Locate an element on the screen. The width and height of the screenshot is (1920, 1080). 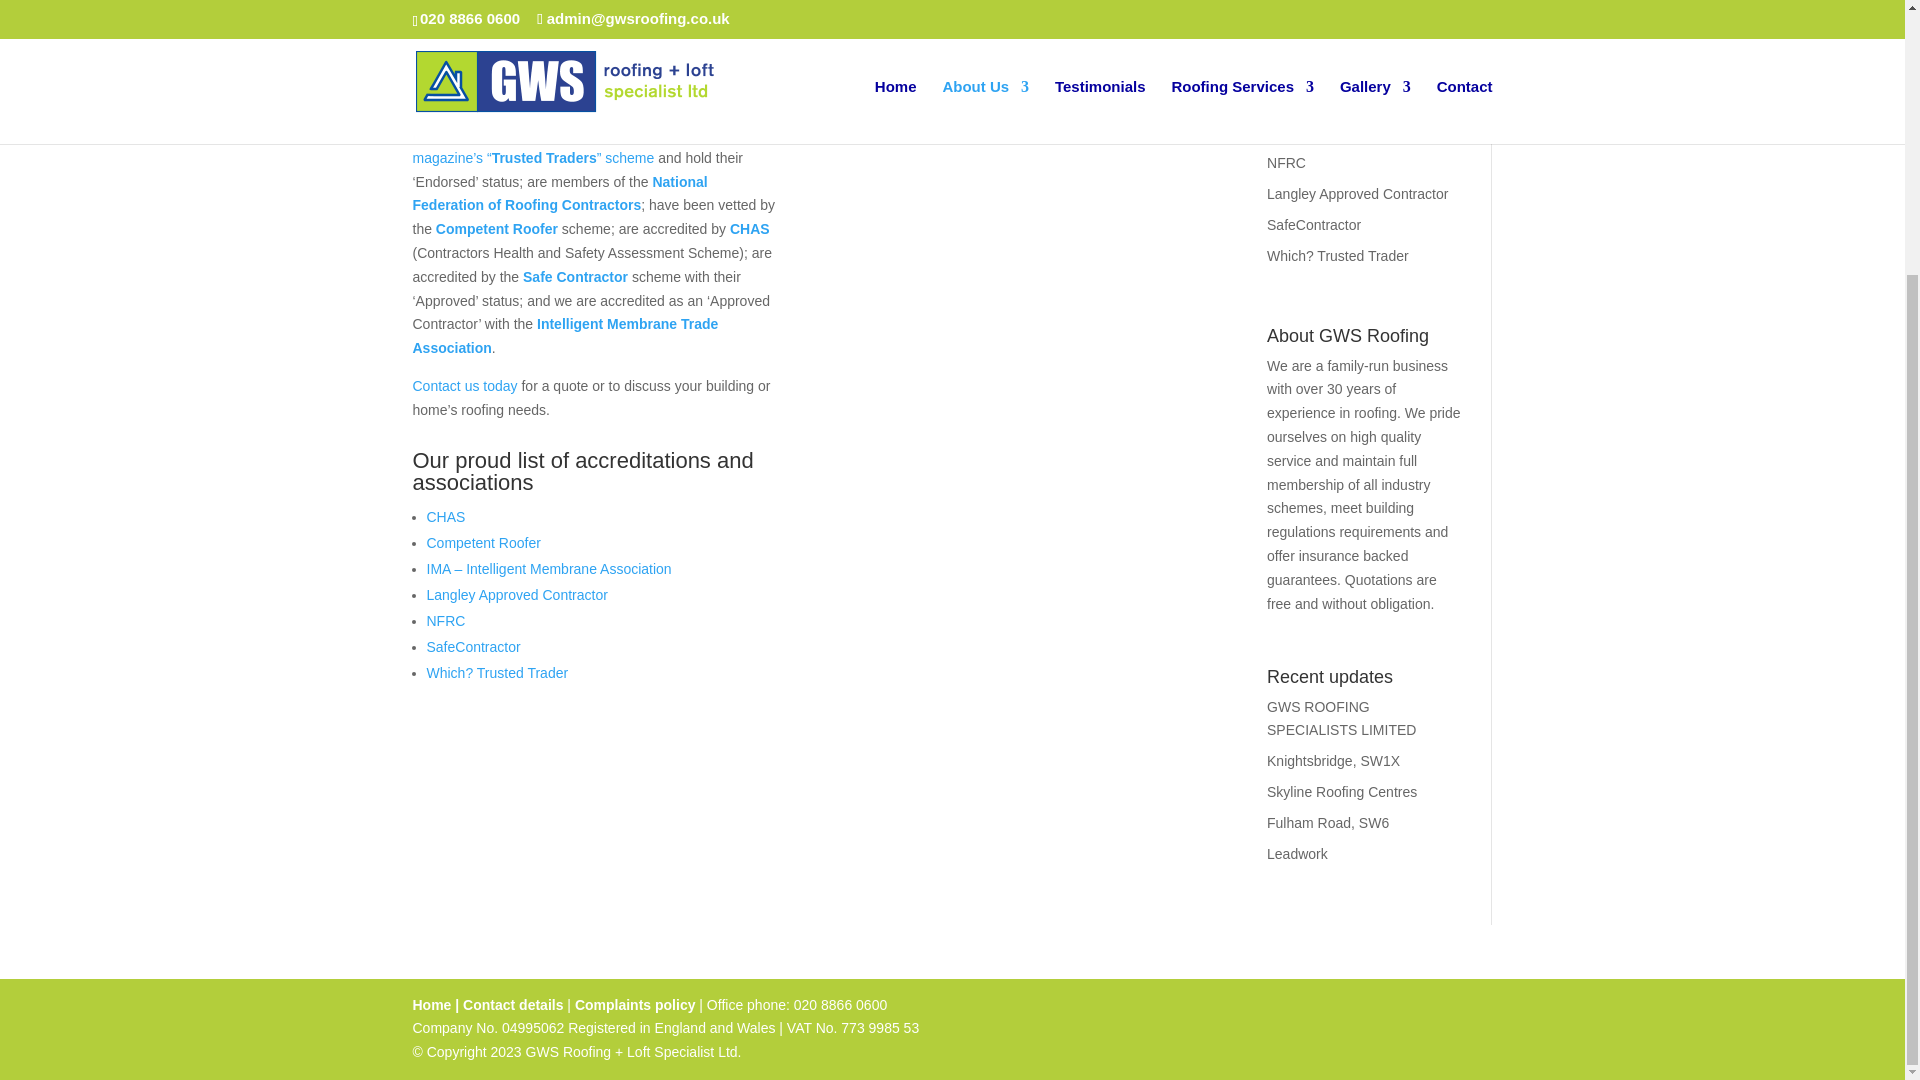
CHAS is located at coordinates (445, 516).